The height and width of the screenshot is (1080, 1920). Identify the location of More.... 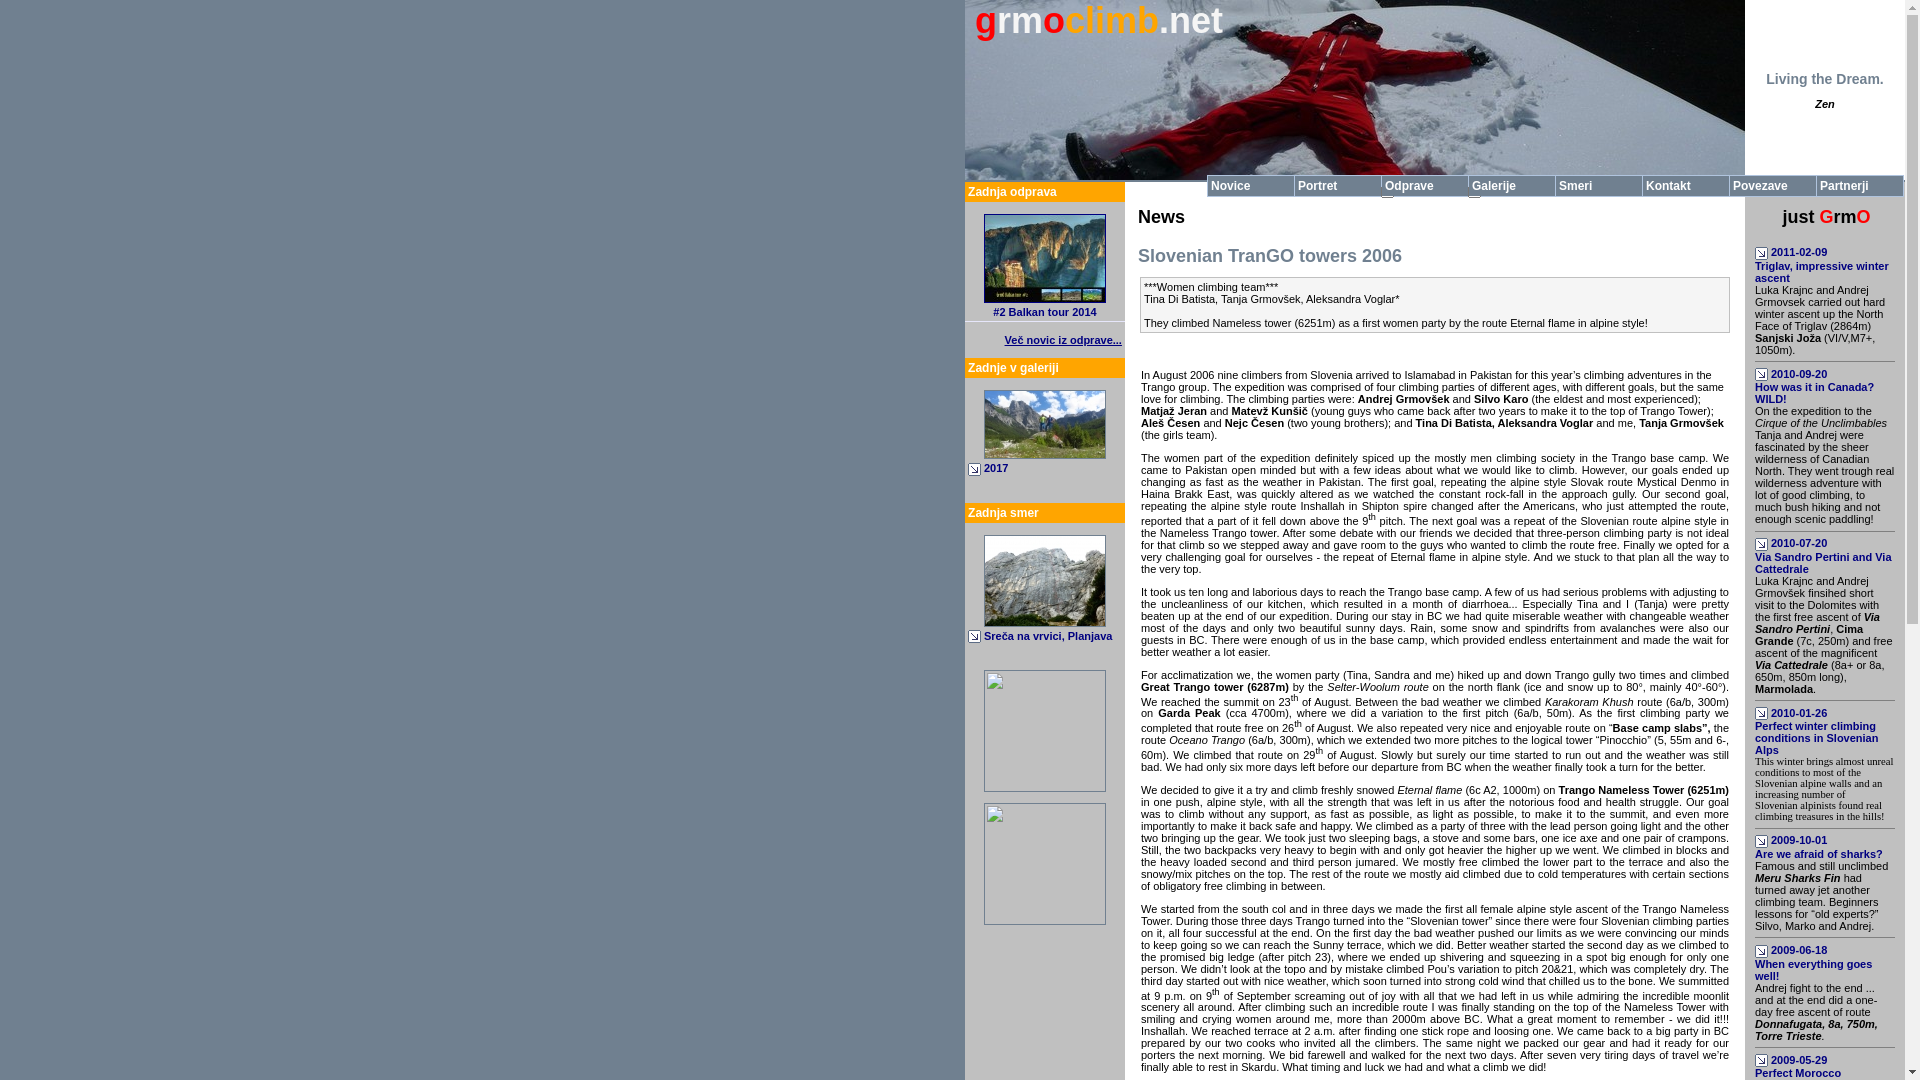
(1818, 846).